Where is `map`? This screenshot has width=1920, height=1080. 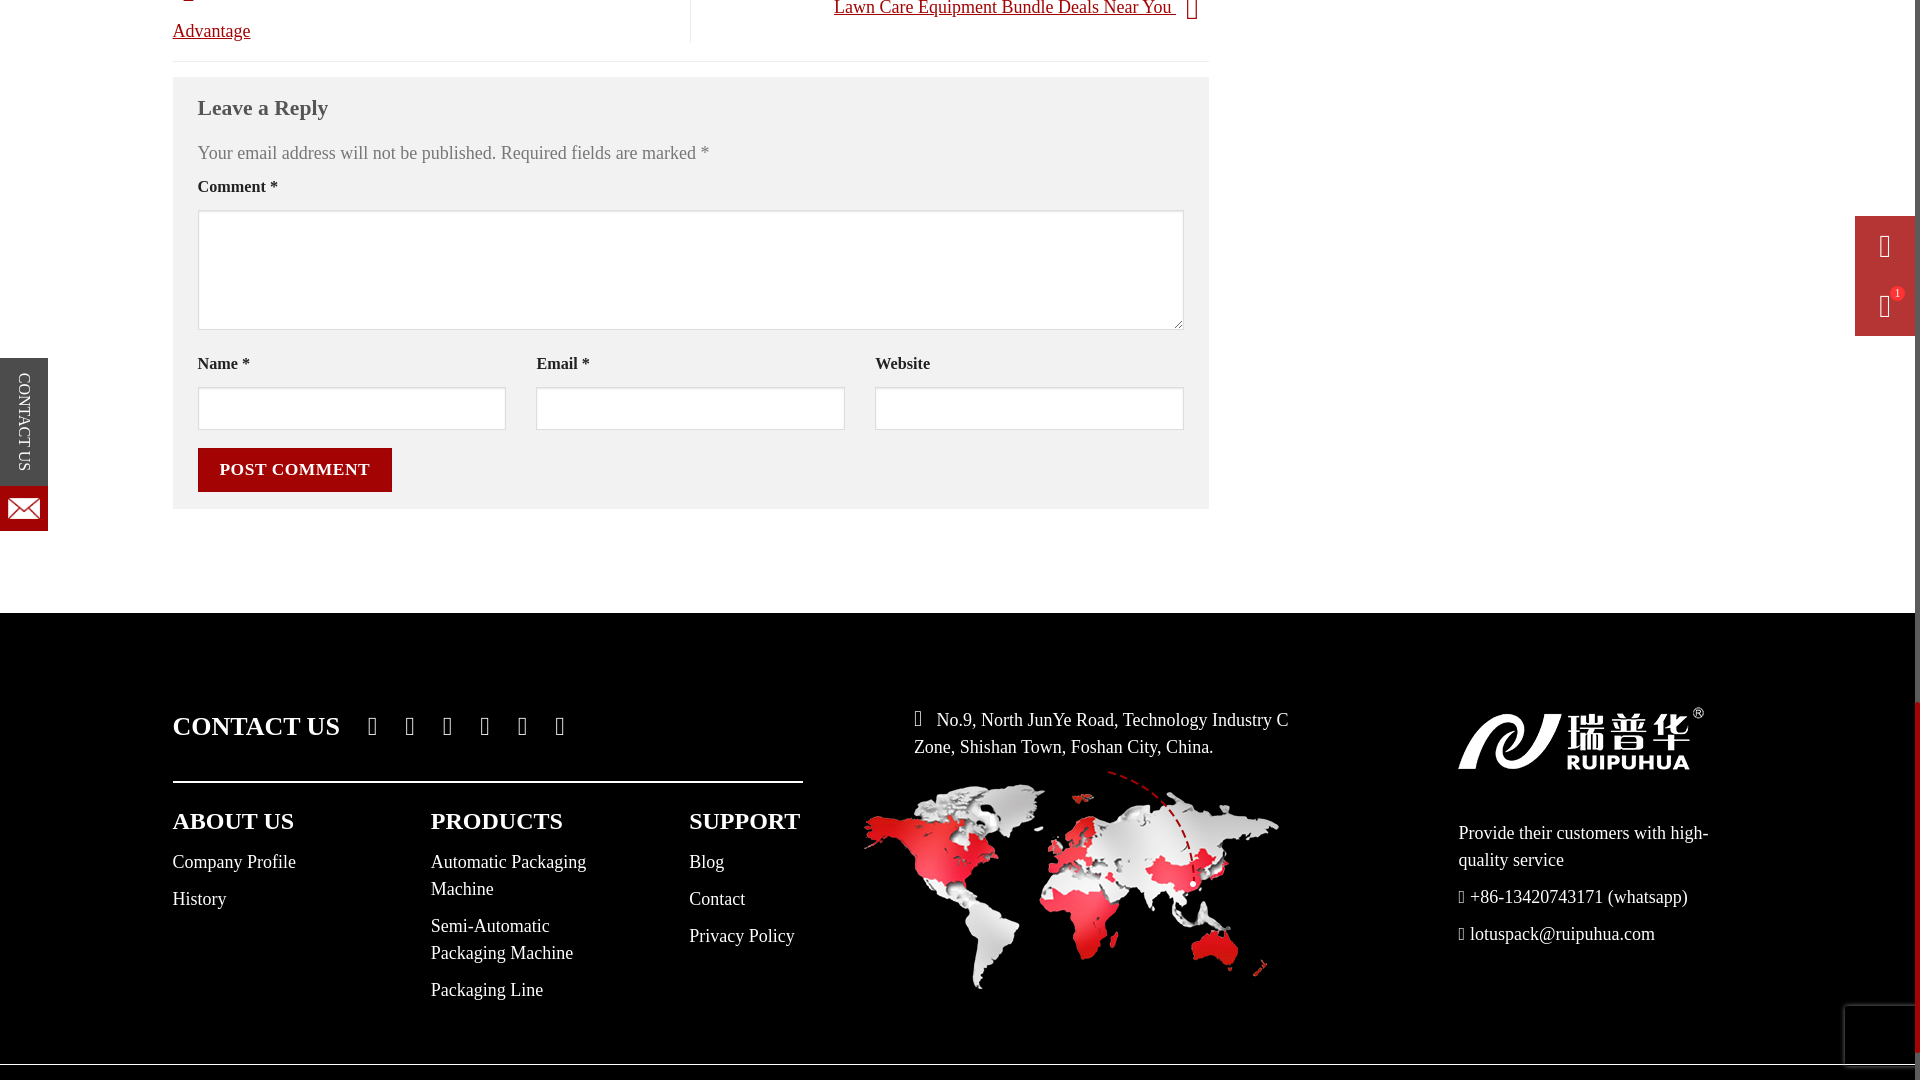 map is located at coordinates (1071, 880).